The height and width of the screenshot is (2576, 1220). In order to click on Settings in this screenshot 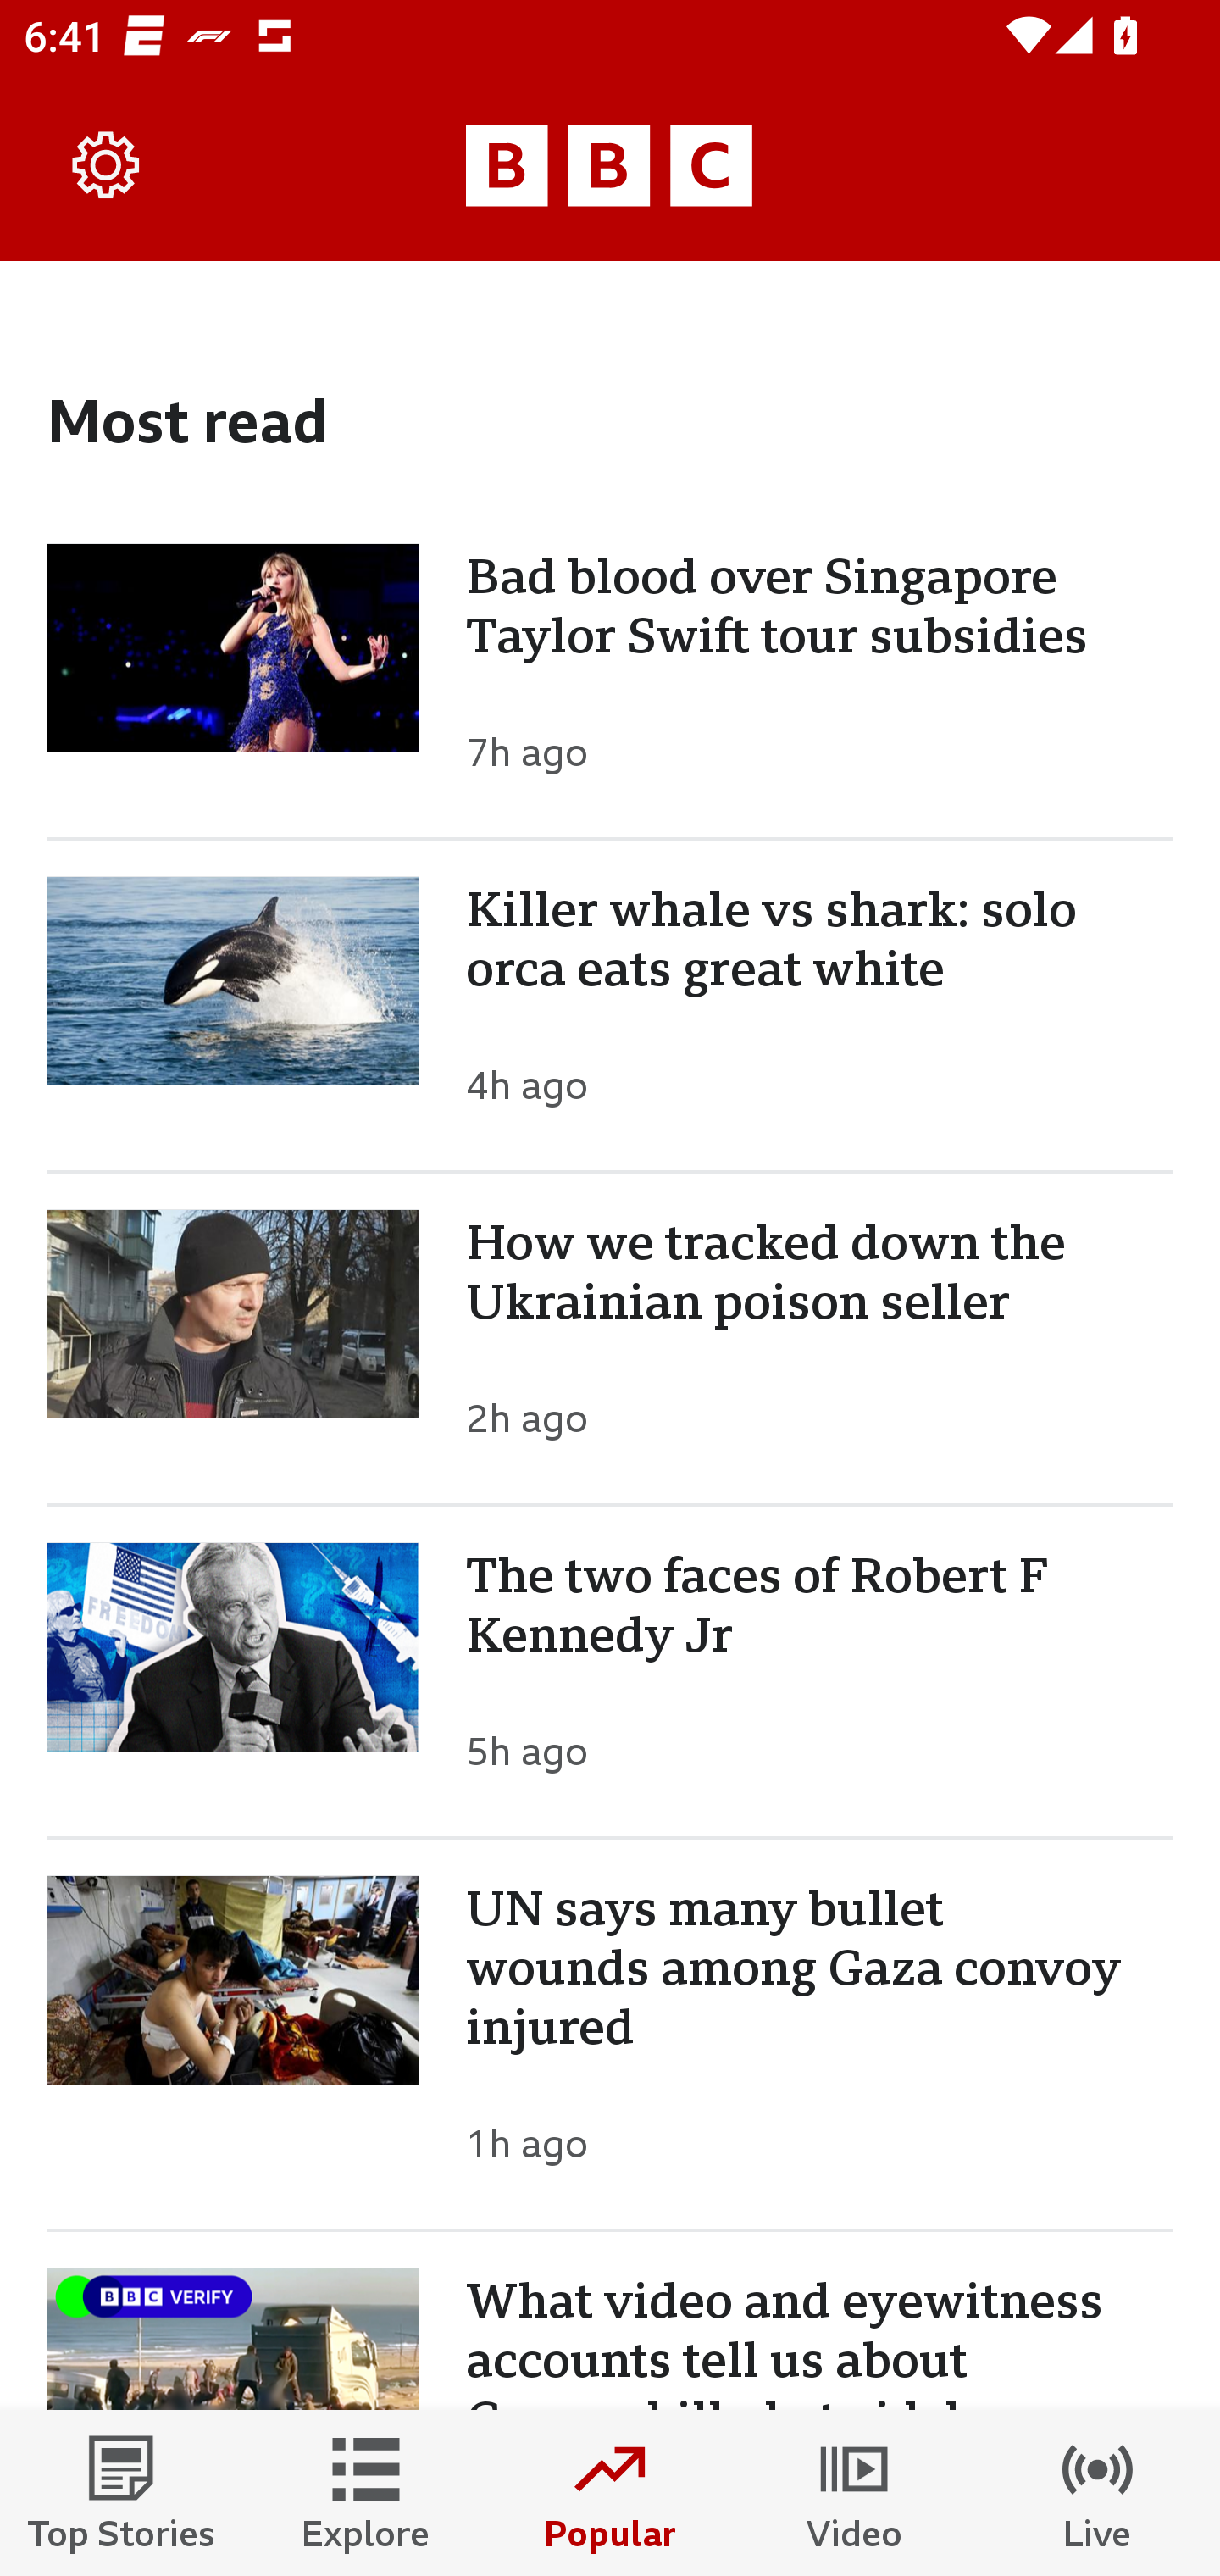, I will do `click(107, 166)`.